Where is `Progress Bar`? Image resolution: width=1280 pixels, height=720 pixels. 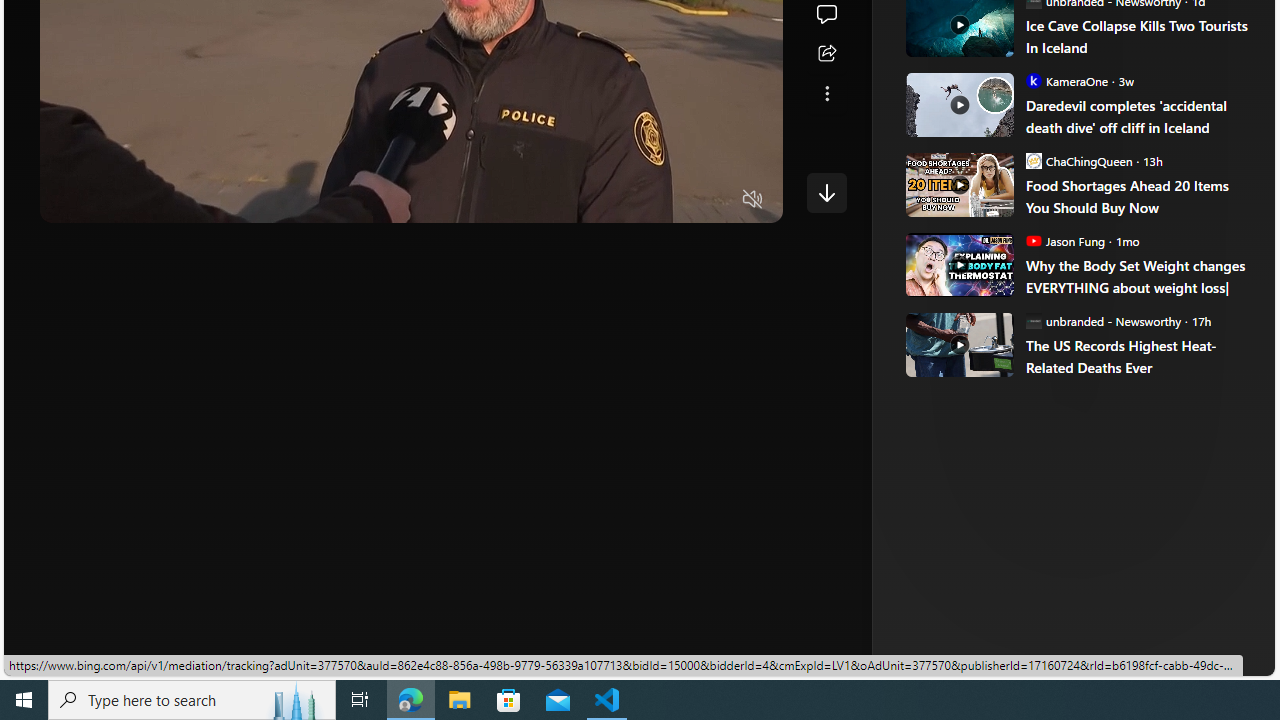
Progress Bar is located at coordinates (411, 174).